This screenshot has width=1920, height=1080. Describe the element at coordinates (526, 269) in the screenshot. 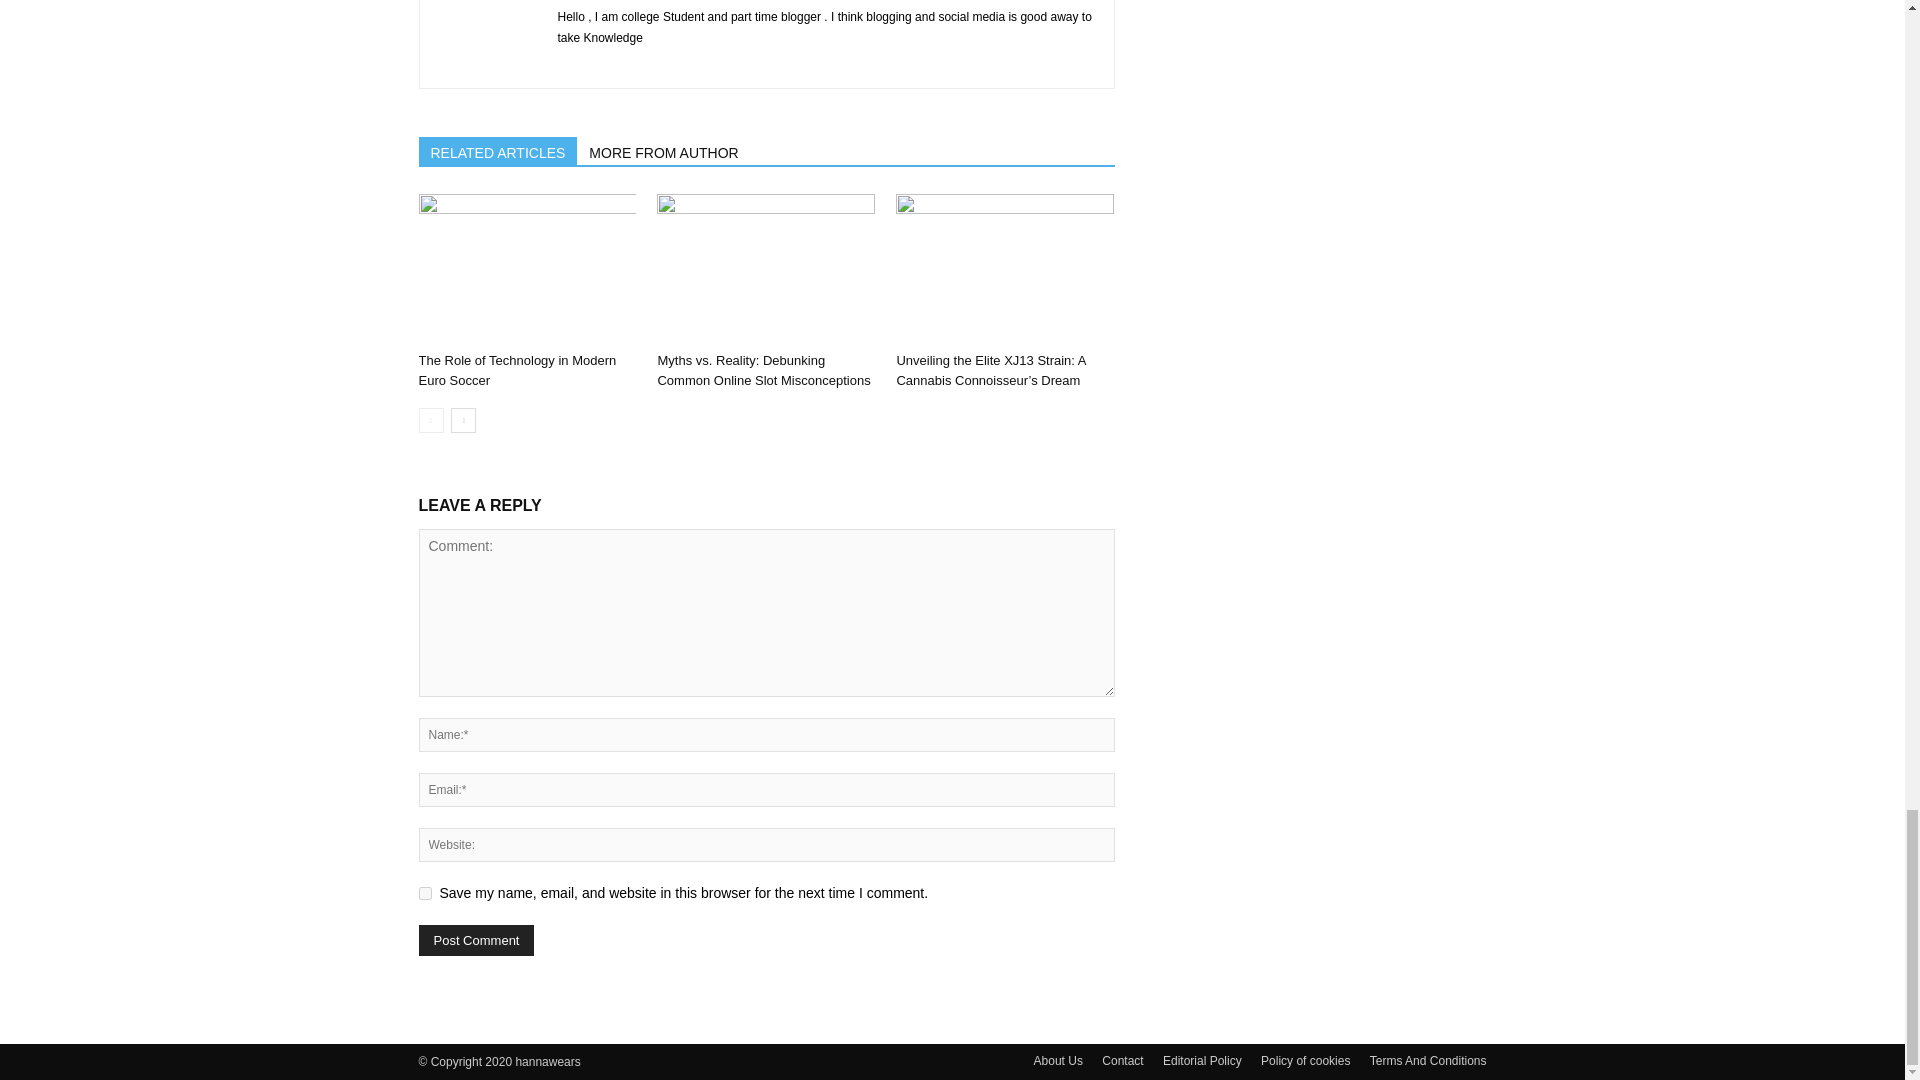

I see `The Role of Technology in Modern Euro Soccer` at that location.